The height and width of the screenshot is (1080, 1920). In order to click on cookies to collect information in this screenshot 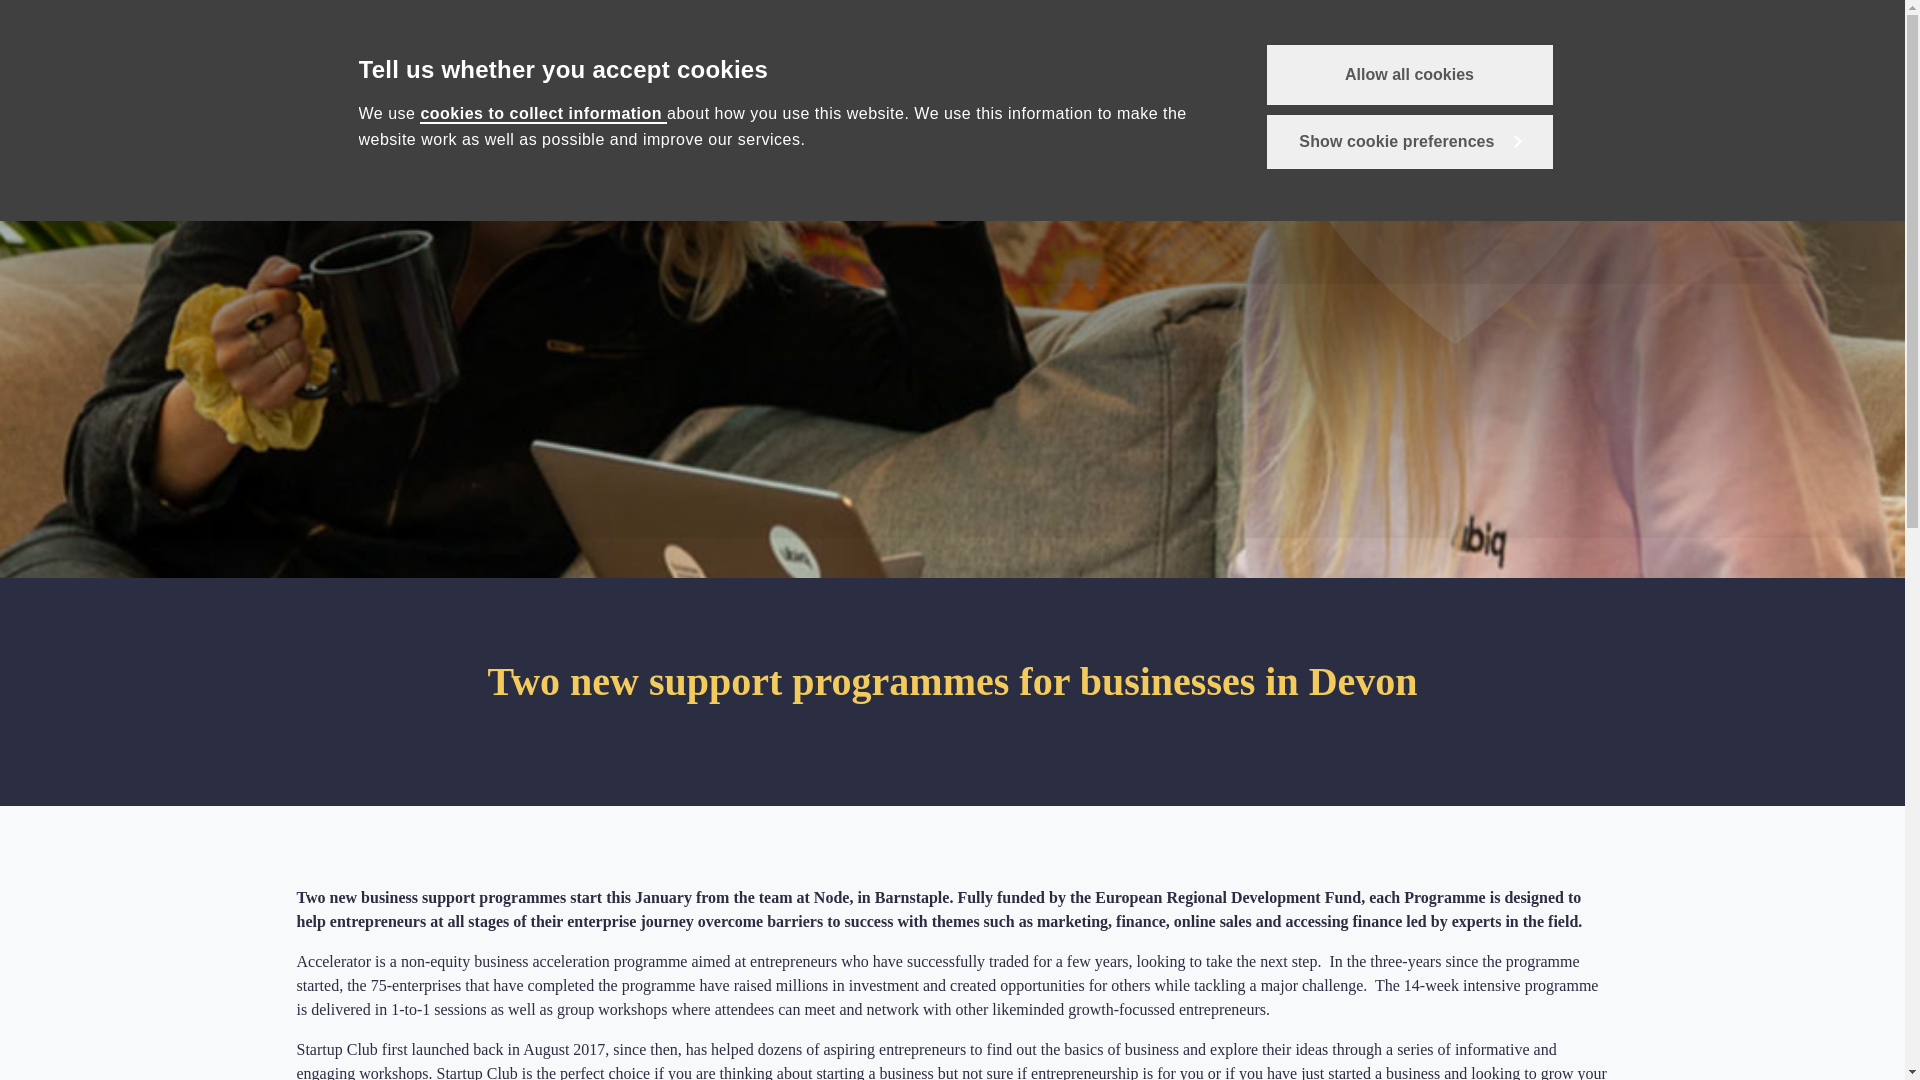, I will do `click(543, 113)`.